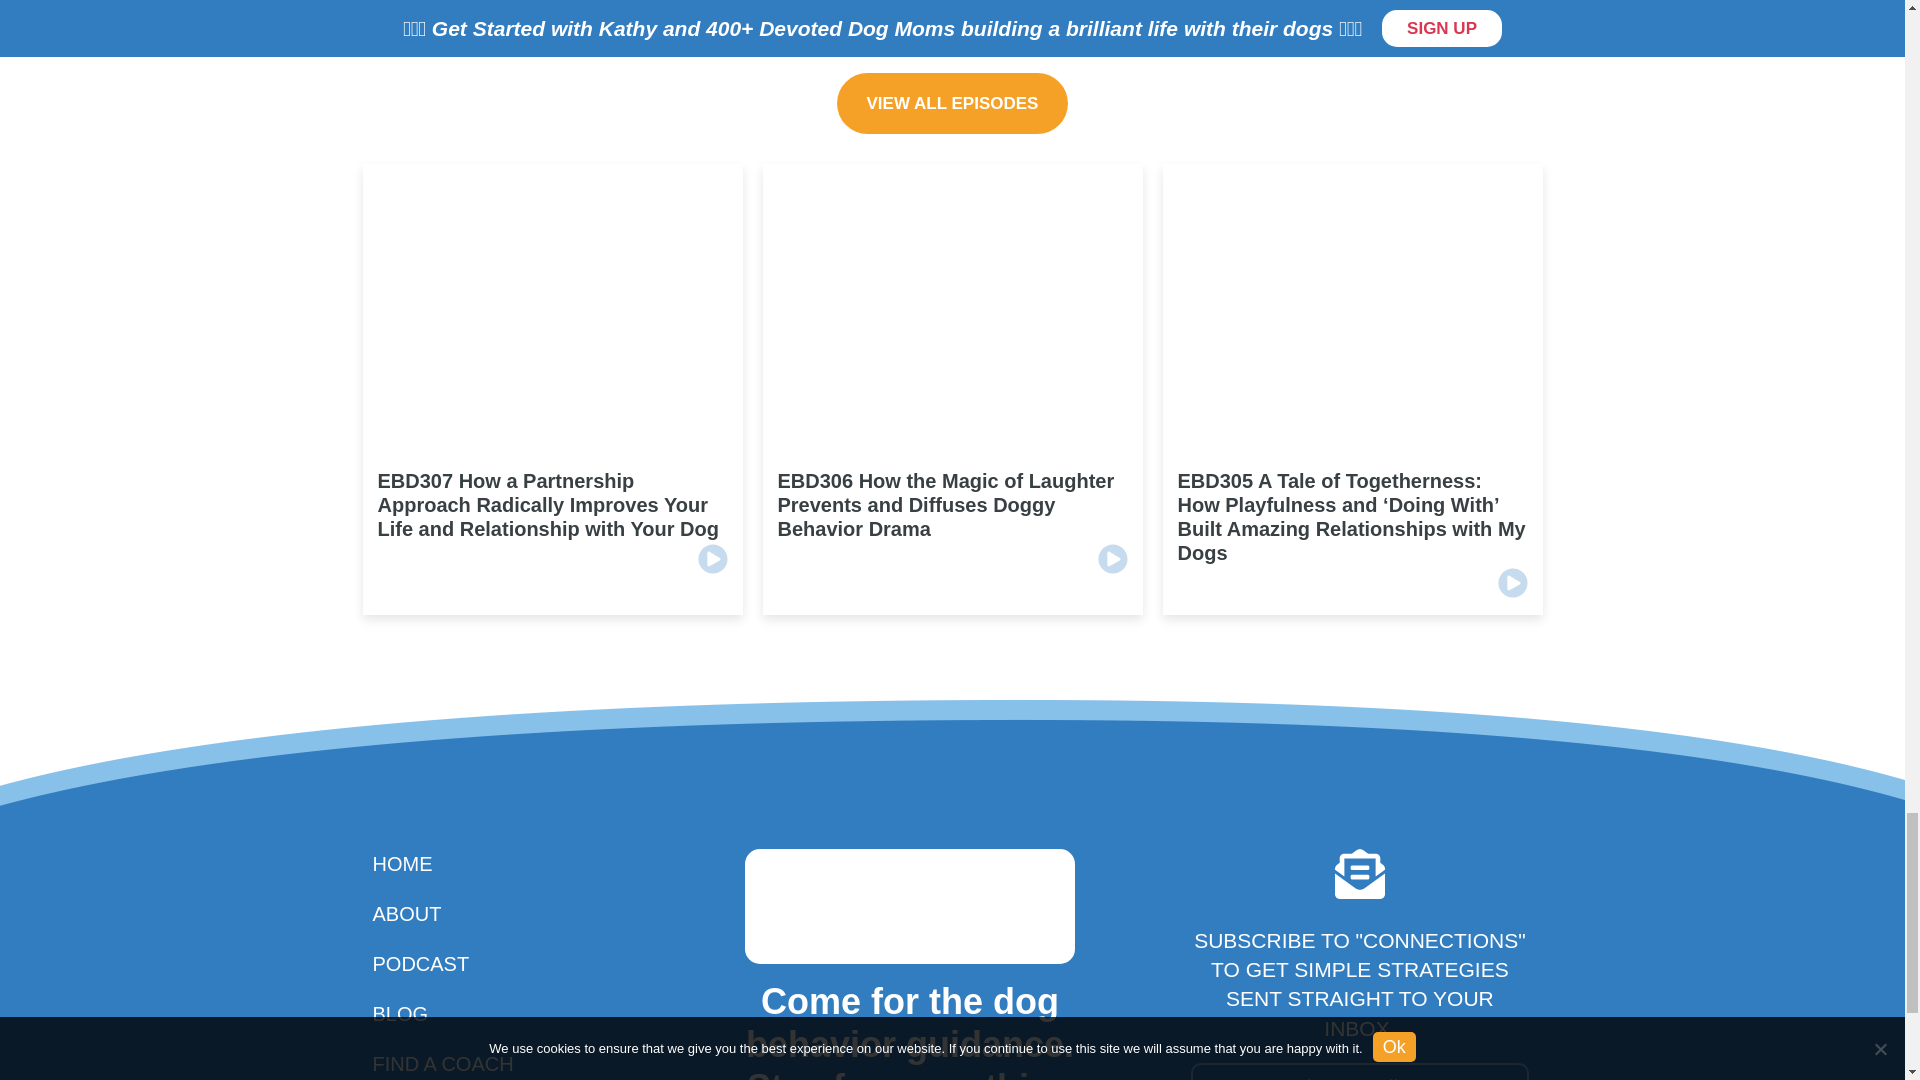  Describe the element at coordinates (464, 864) in the screenshot. I see `HOME` at that location.